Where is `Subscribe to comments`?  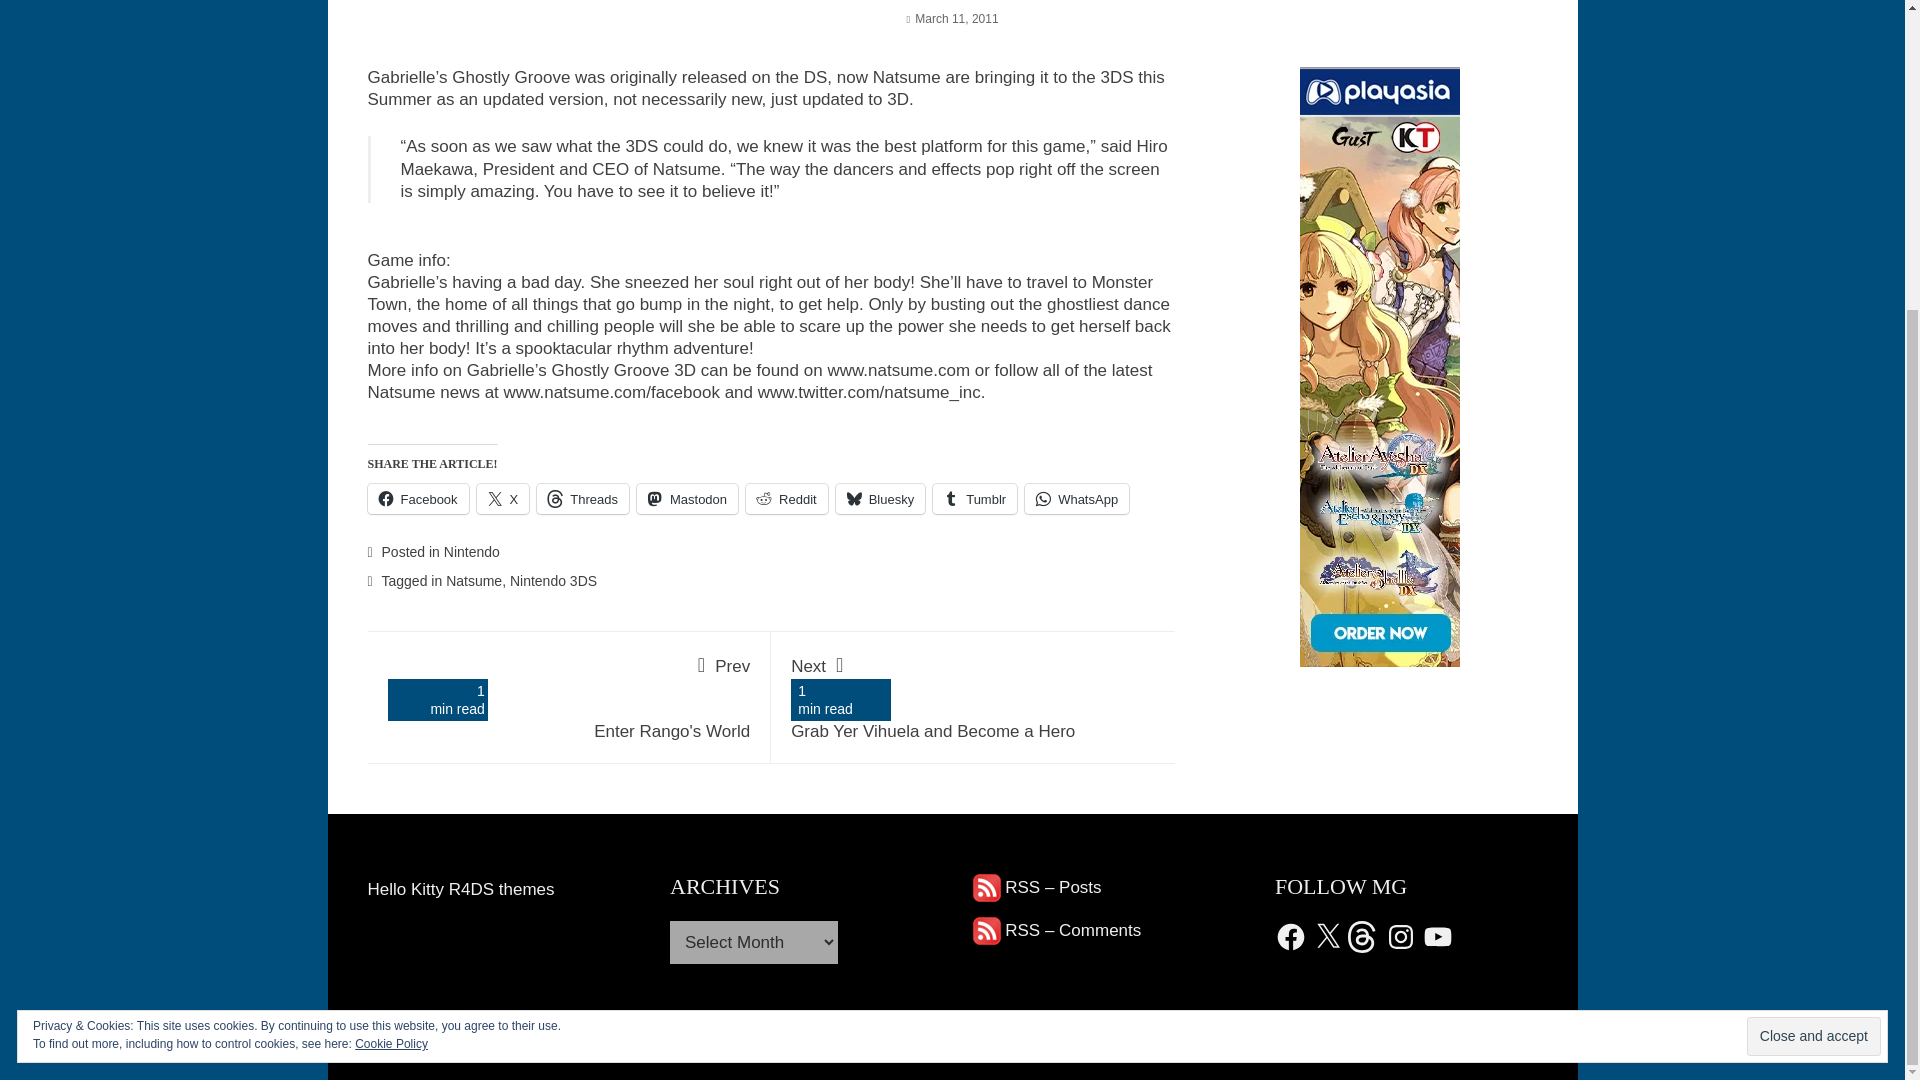 Subscribe to comments is located at coordinates (1056, 930).